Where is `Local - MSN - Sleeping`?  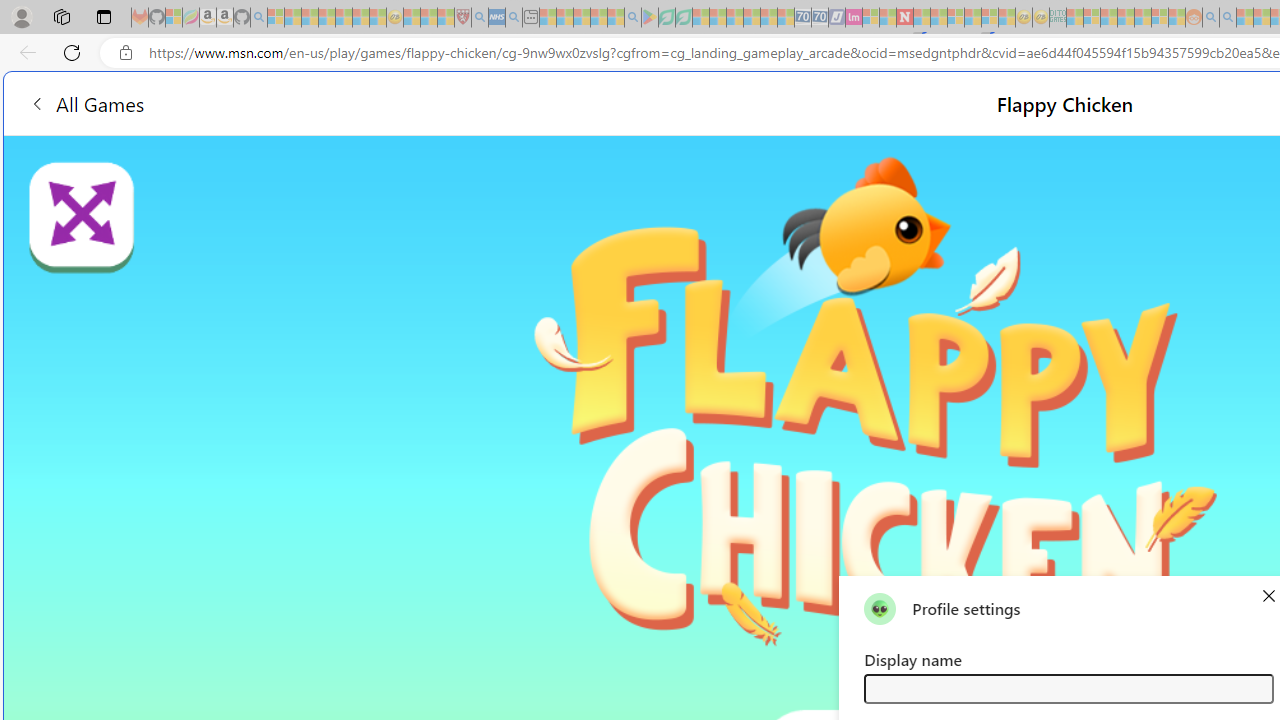 Local - MSN - Sleeping is located at coordinates (446, 18).